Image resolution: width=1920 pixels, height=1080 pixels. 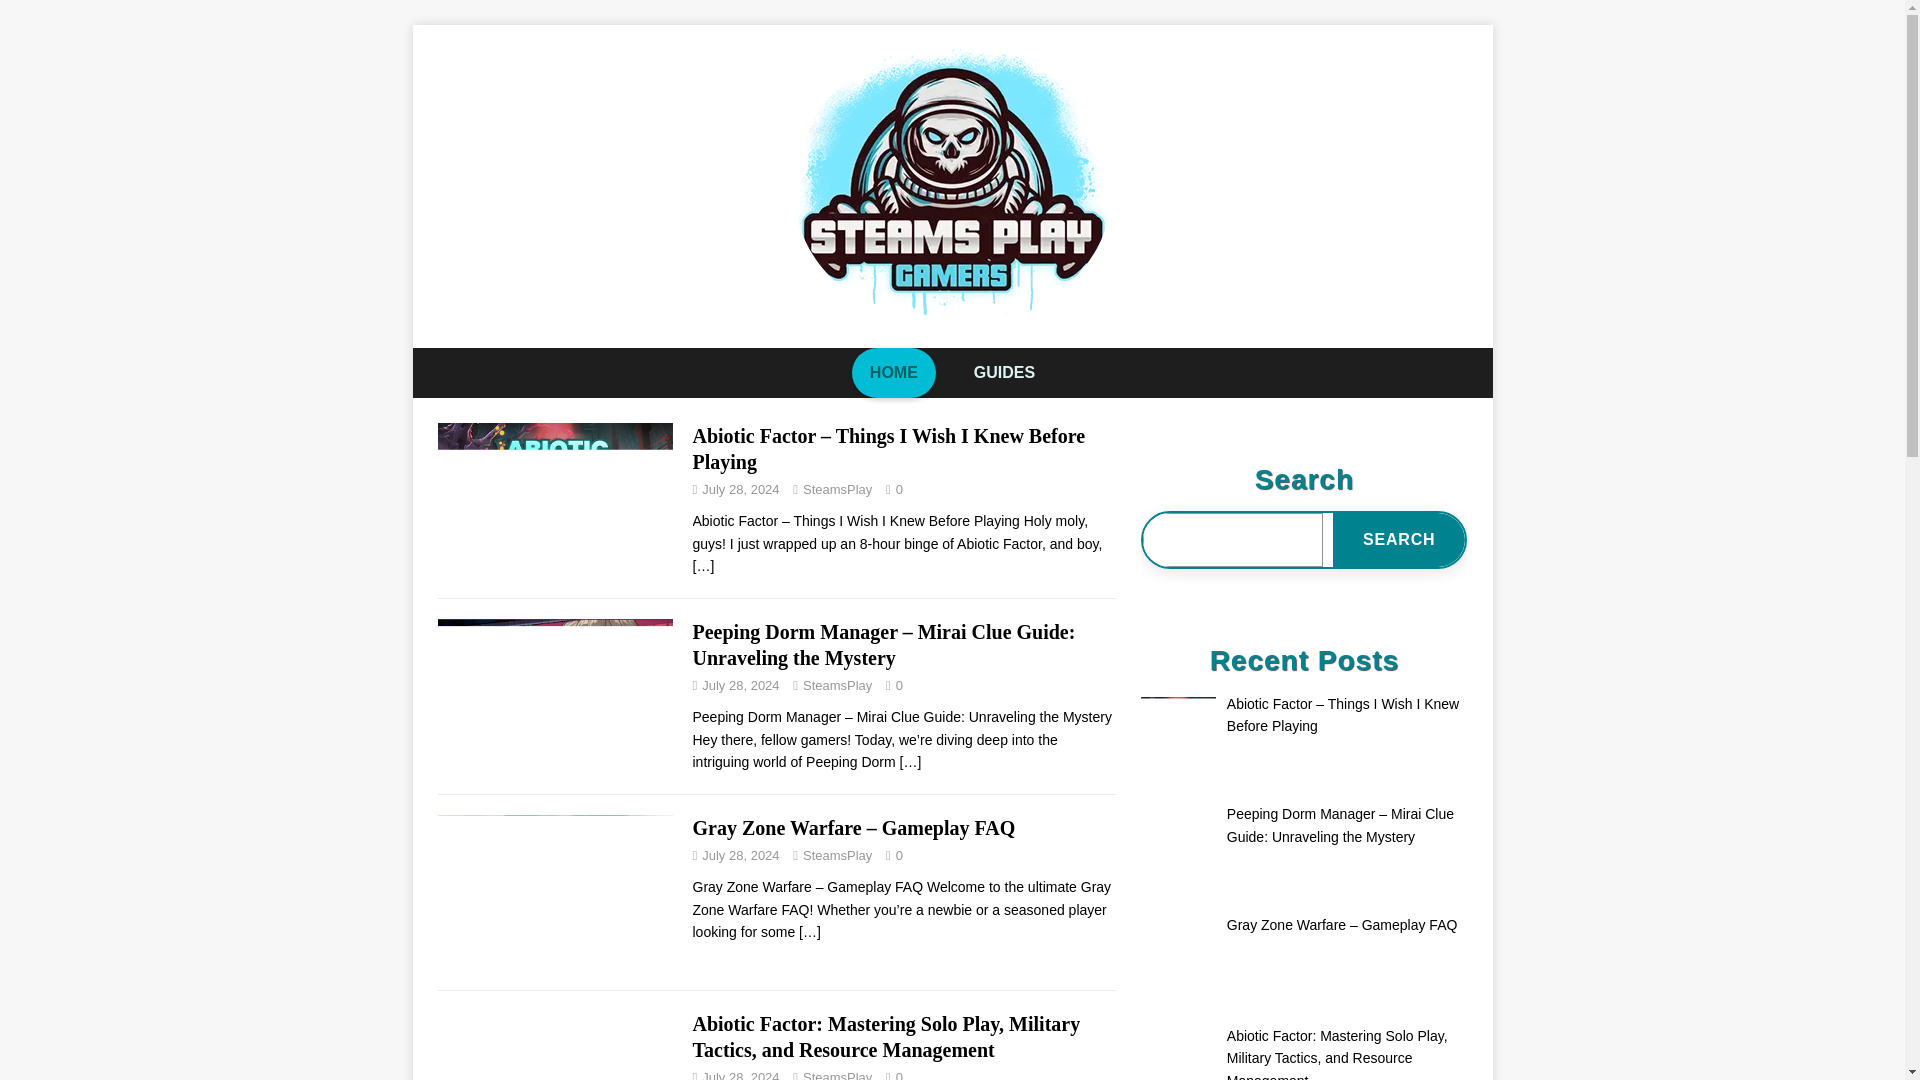 What do you see at coordinates (836, 488) in the screenshot?
I see `SteamsPlay` at bounding box center [836, 488].